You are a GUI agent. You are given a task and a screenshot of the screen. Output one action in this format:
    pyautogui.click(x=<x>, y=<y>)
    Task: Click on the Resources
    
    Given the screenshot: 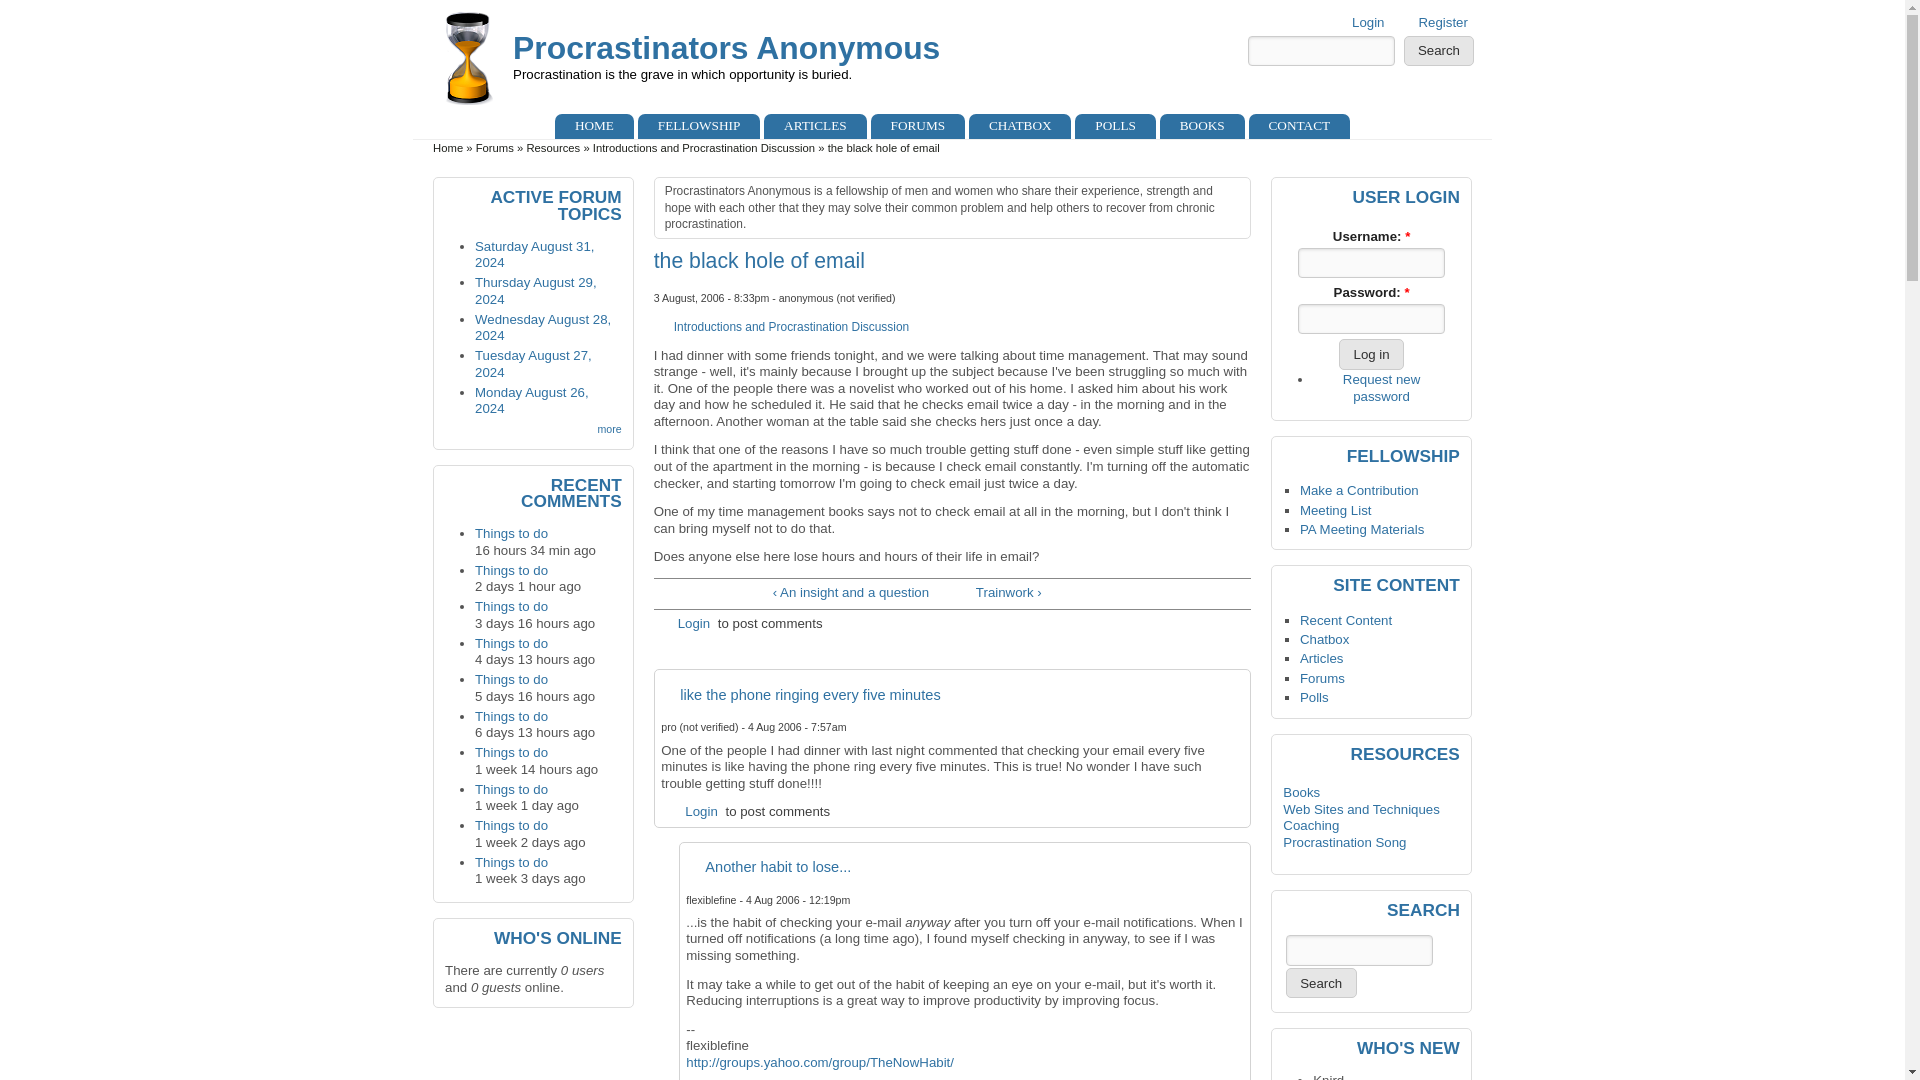 What is the action you would take?
    pyautogui.click(x=552, y=148)
    